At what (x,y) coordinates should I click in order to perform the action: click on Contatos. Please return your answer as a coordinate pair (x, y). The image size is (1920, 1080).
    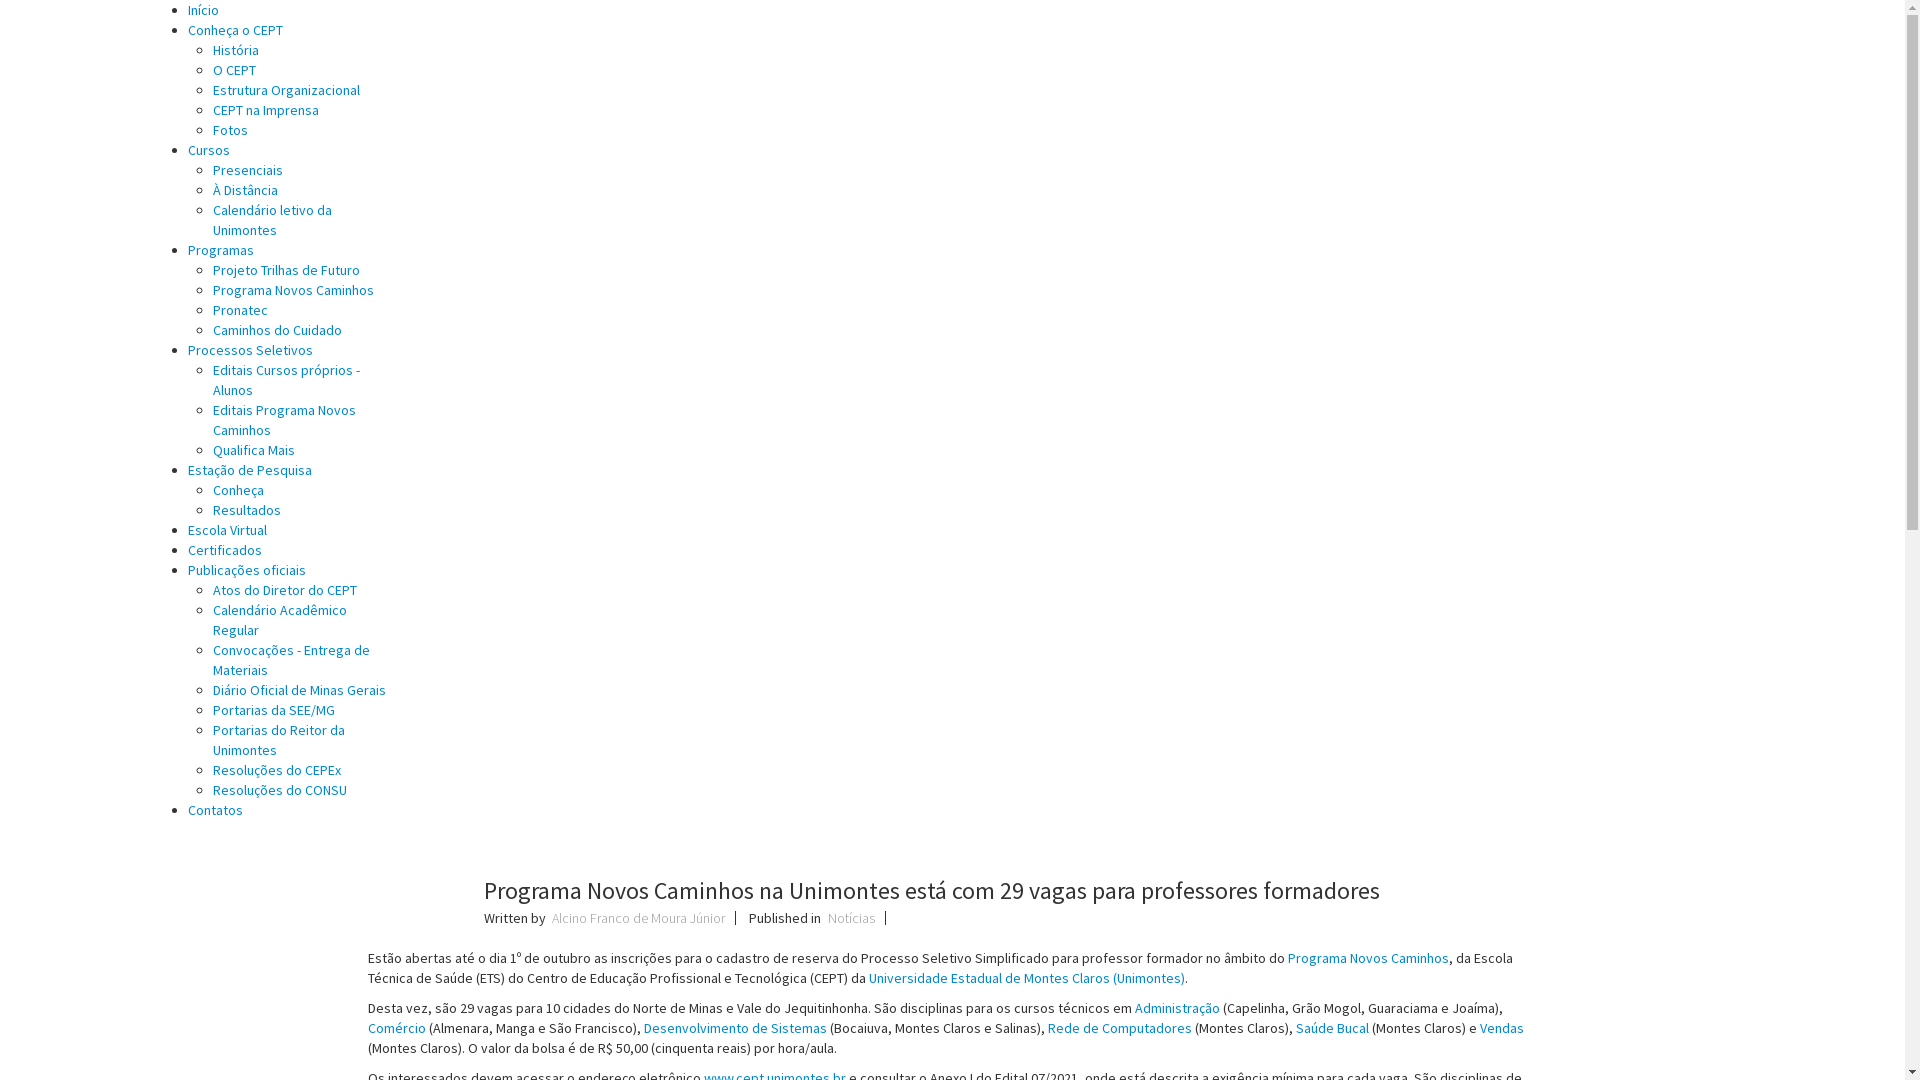
    Looking at the image, I should click on (216, 810).